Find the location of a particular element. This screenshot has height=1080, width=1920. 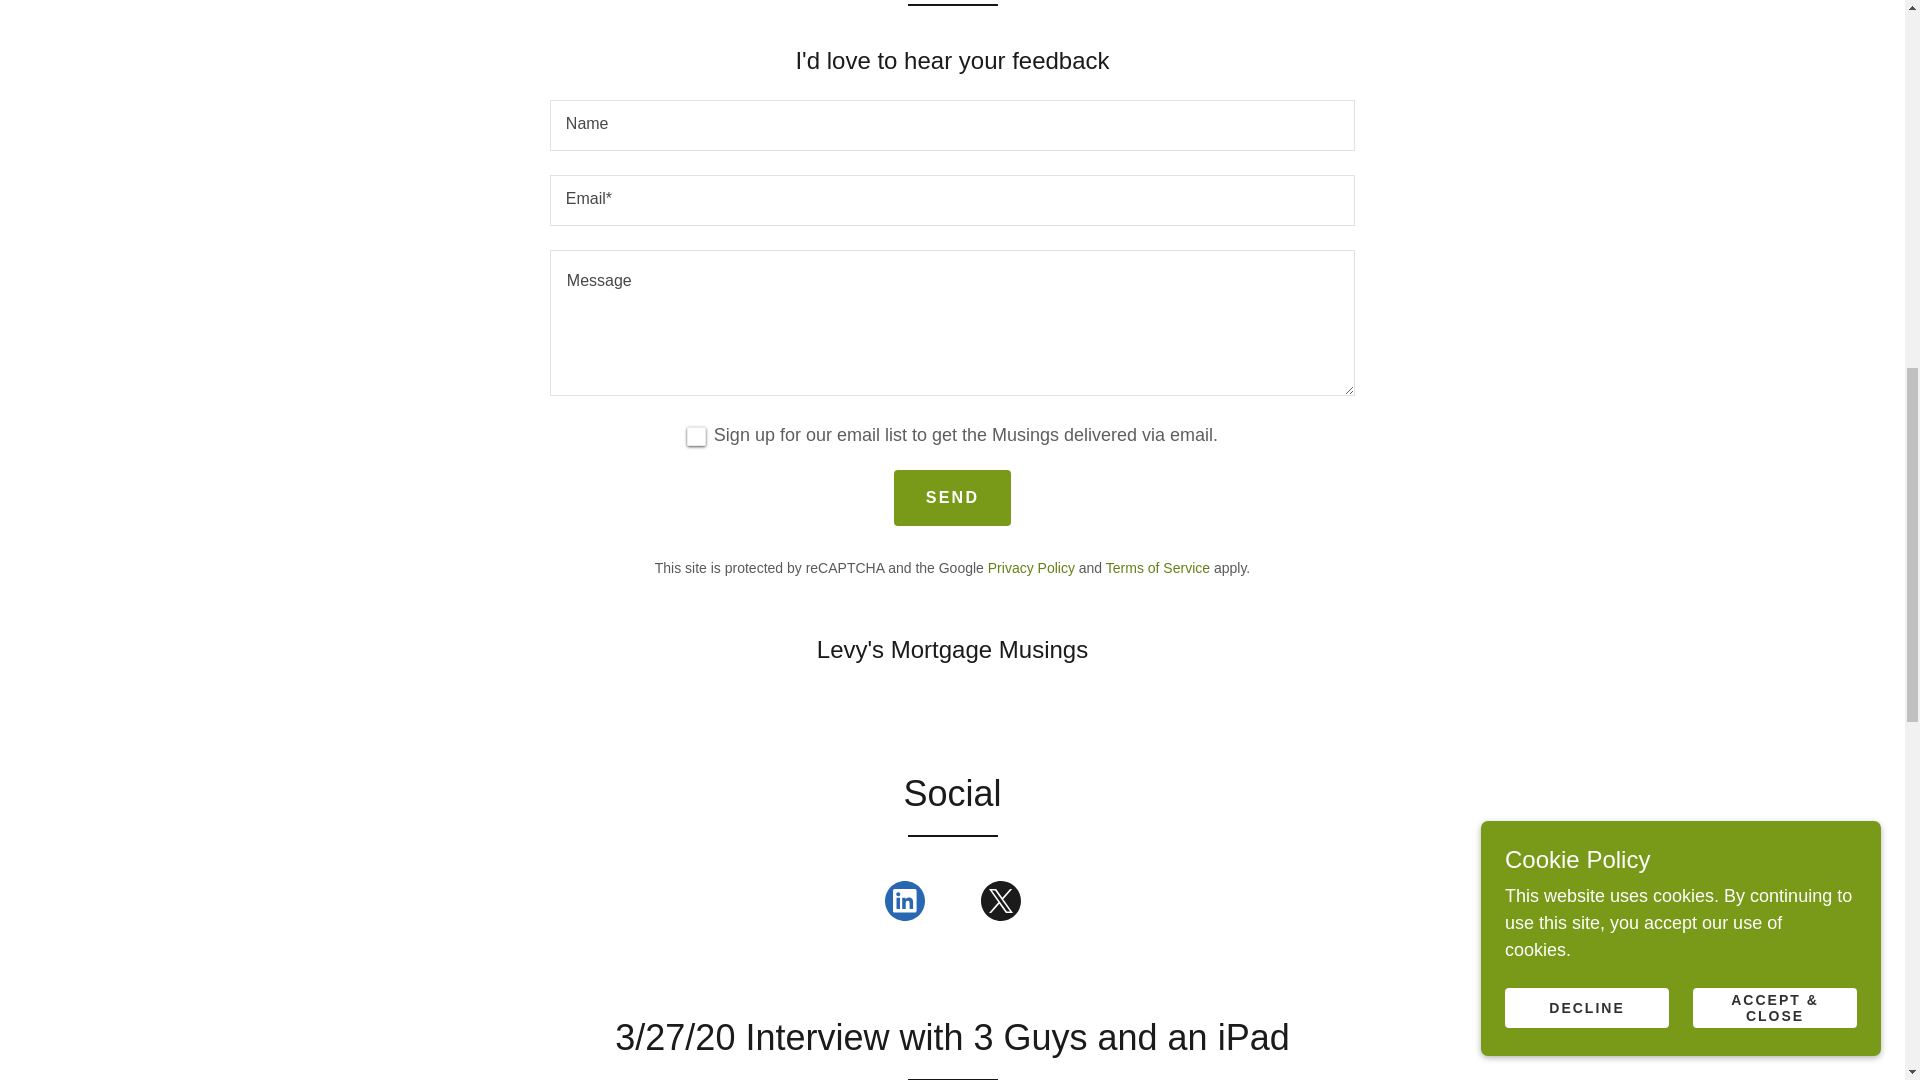

SEND is located at coordinates (952, 497).